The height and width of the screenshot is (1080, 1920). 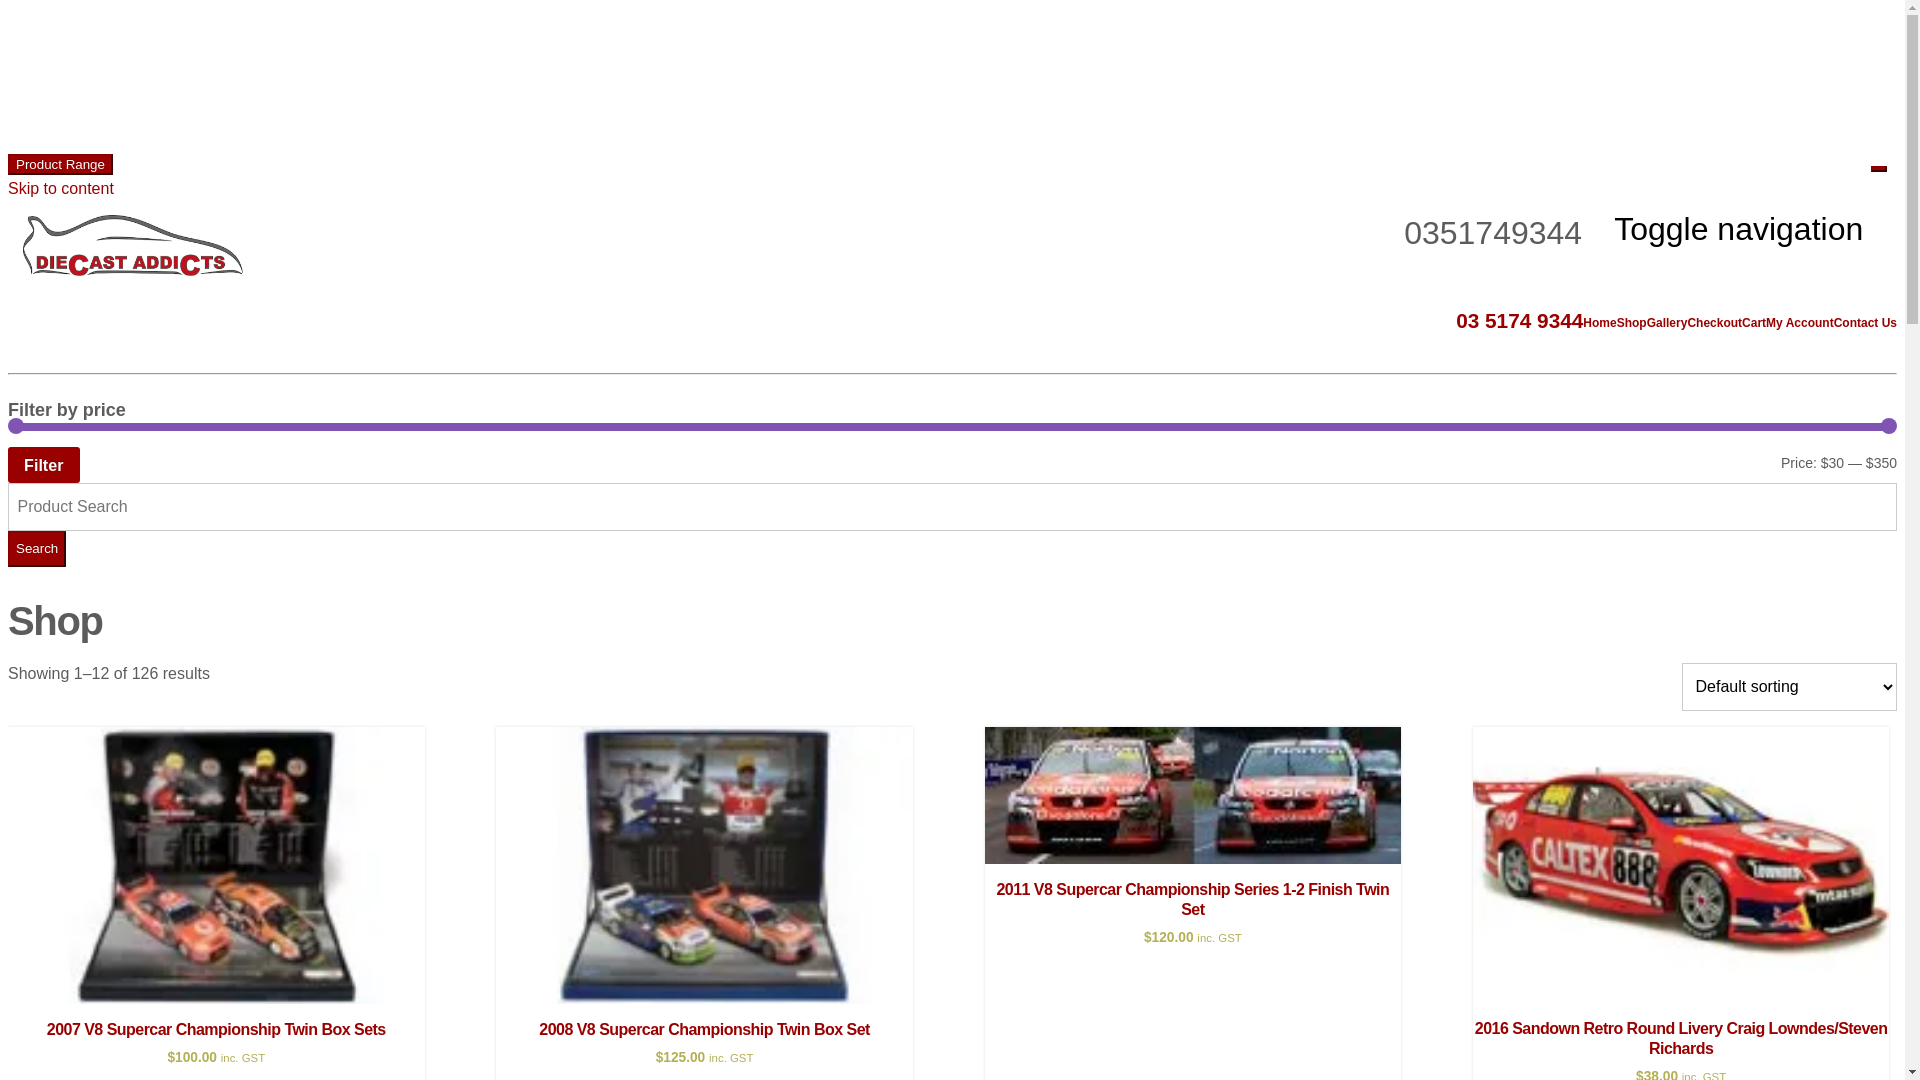 I want to click on 2007 V8 Supercar Championship Twin Box Sets
$100.00 inc. GST, so click(x=216, y=897).